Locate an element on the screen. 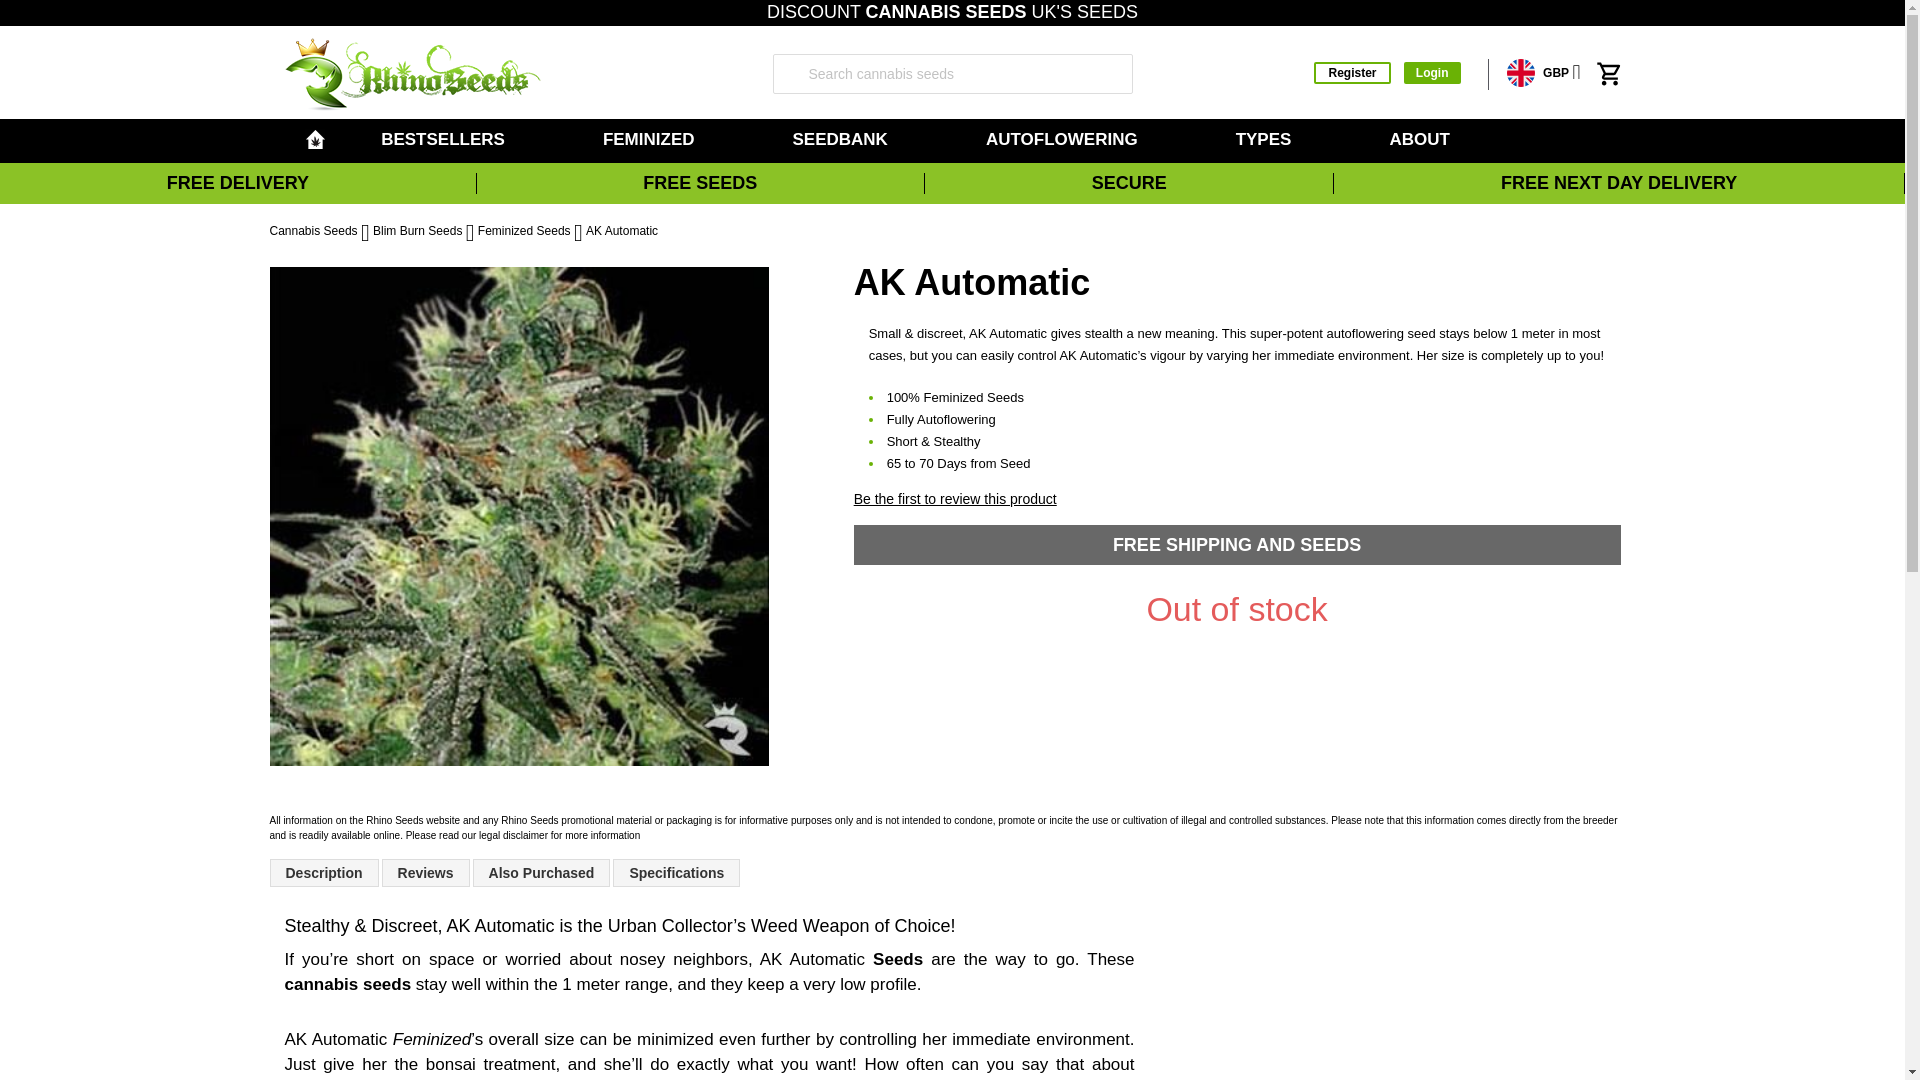 Image resolution: width=1920 pixels, height=1080 pixels. FEMINIZED is located at coordinates (652, 140).